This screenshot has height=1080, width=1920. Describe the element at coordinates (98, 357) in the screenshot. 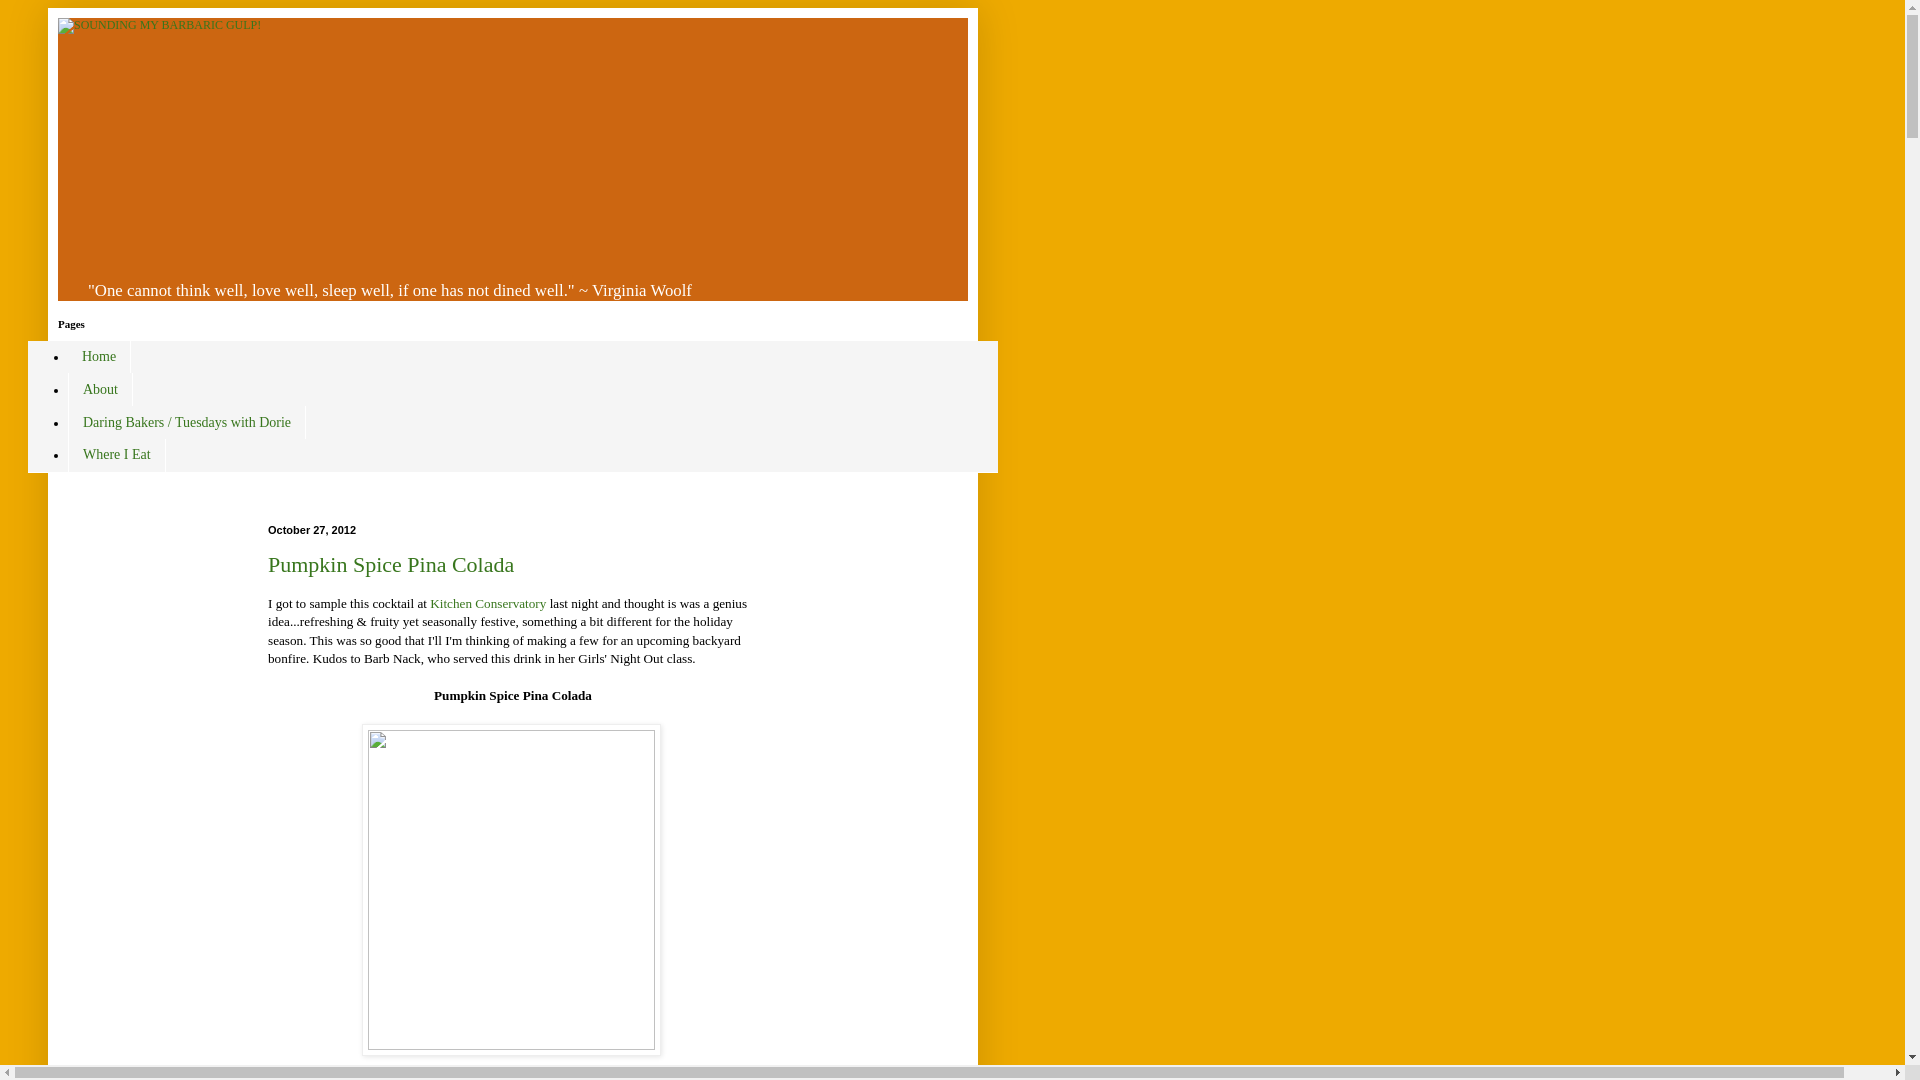

I see `Home` at that location.